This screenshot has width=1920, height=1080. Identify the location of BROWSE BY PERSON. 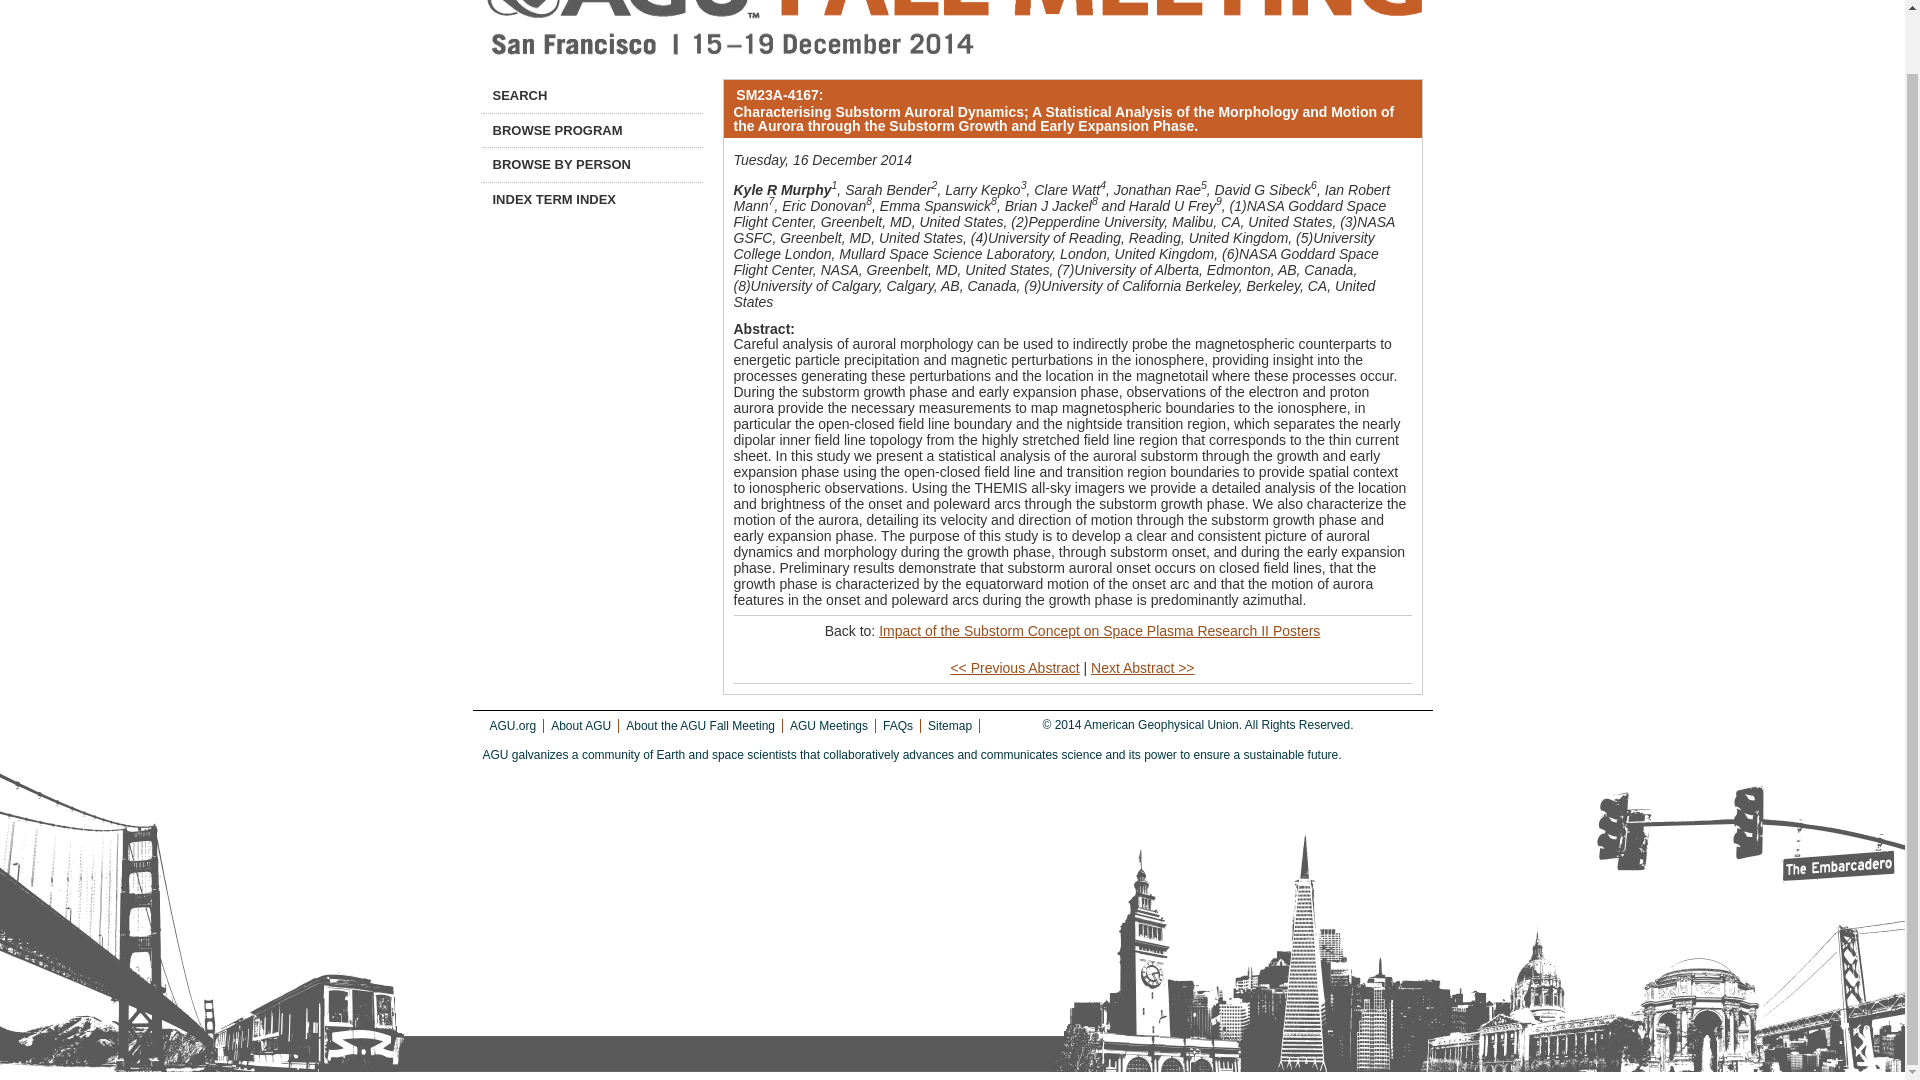
(592, 164).